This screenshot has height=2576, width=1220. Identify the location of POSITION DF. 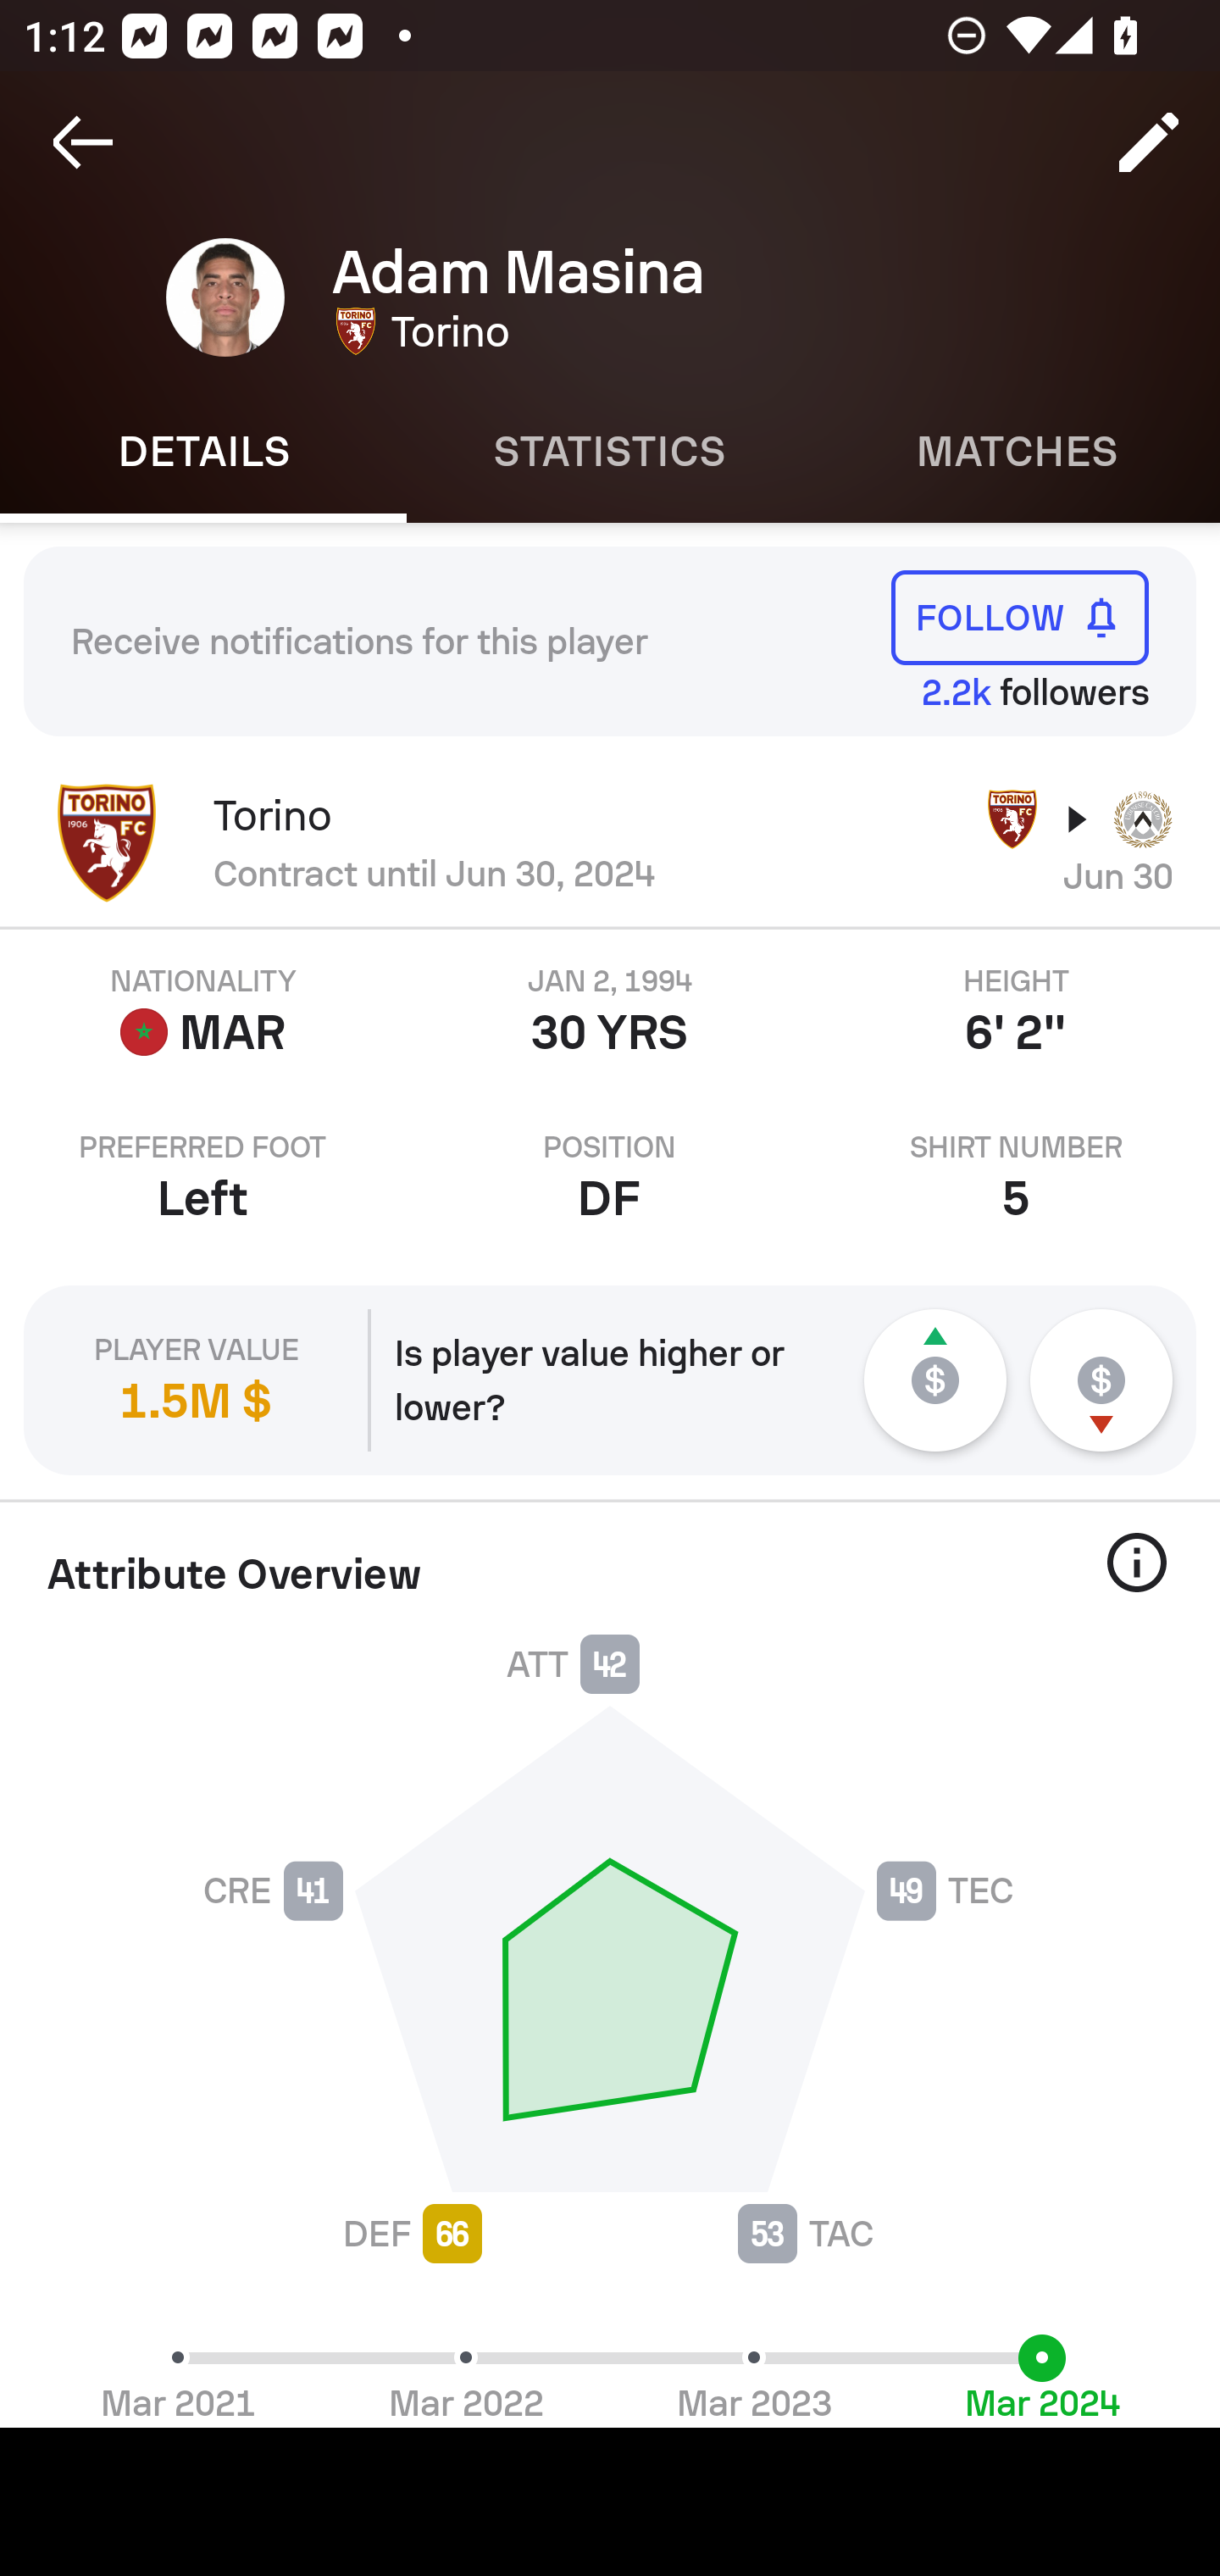
(610, 1178).